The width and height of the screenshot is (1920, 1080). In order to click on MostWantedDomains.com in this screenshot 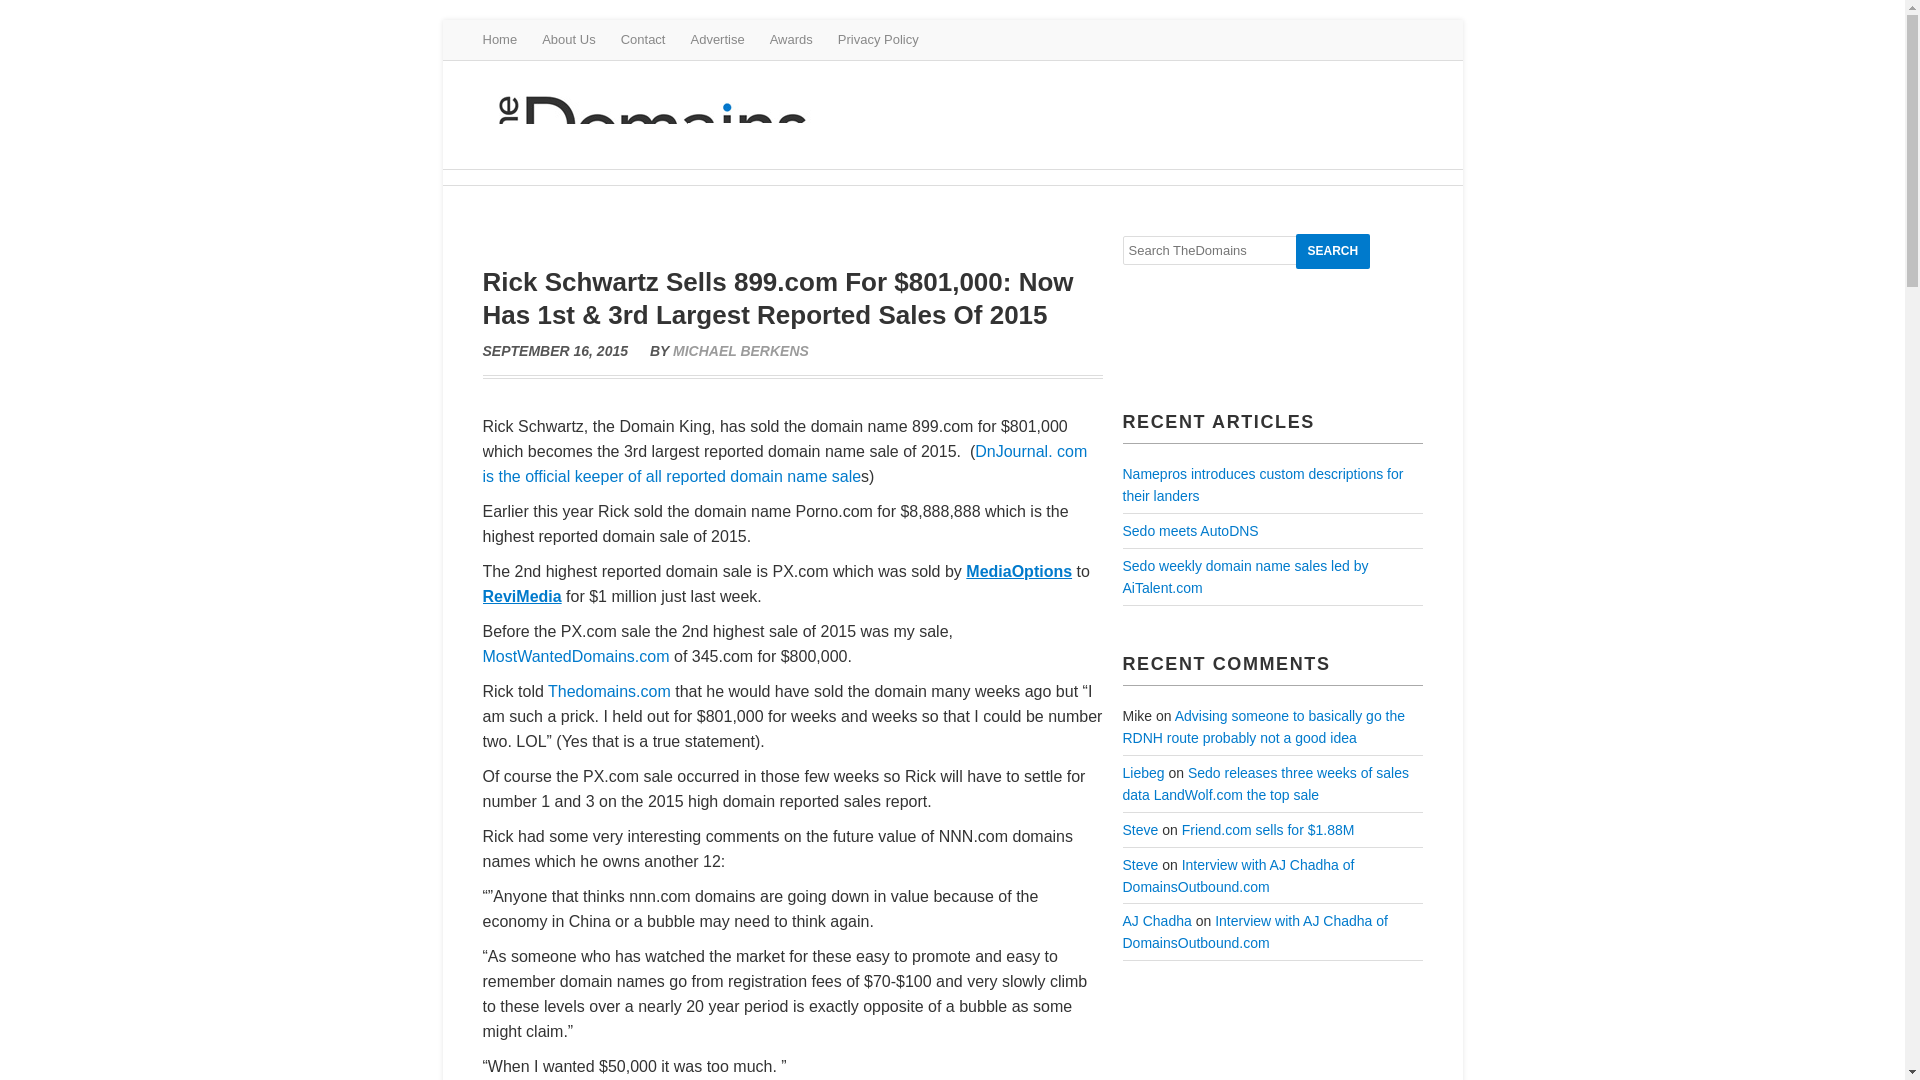, I will do `click(574, 656)`.